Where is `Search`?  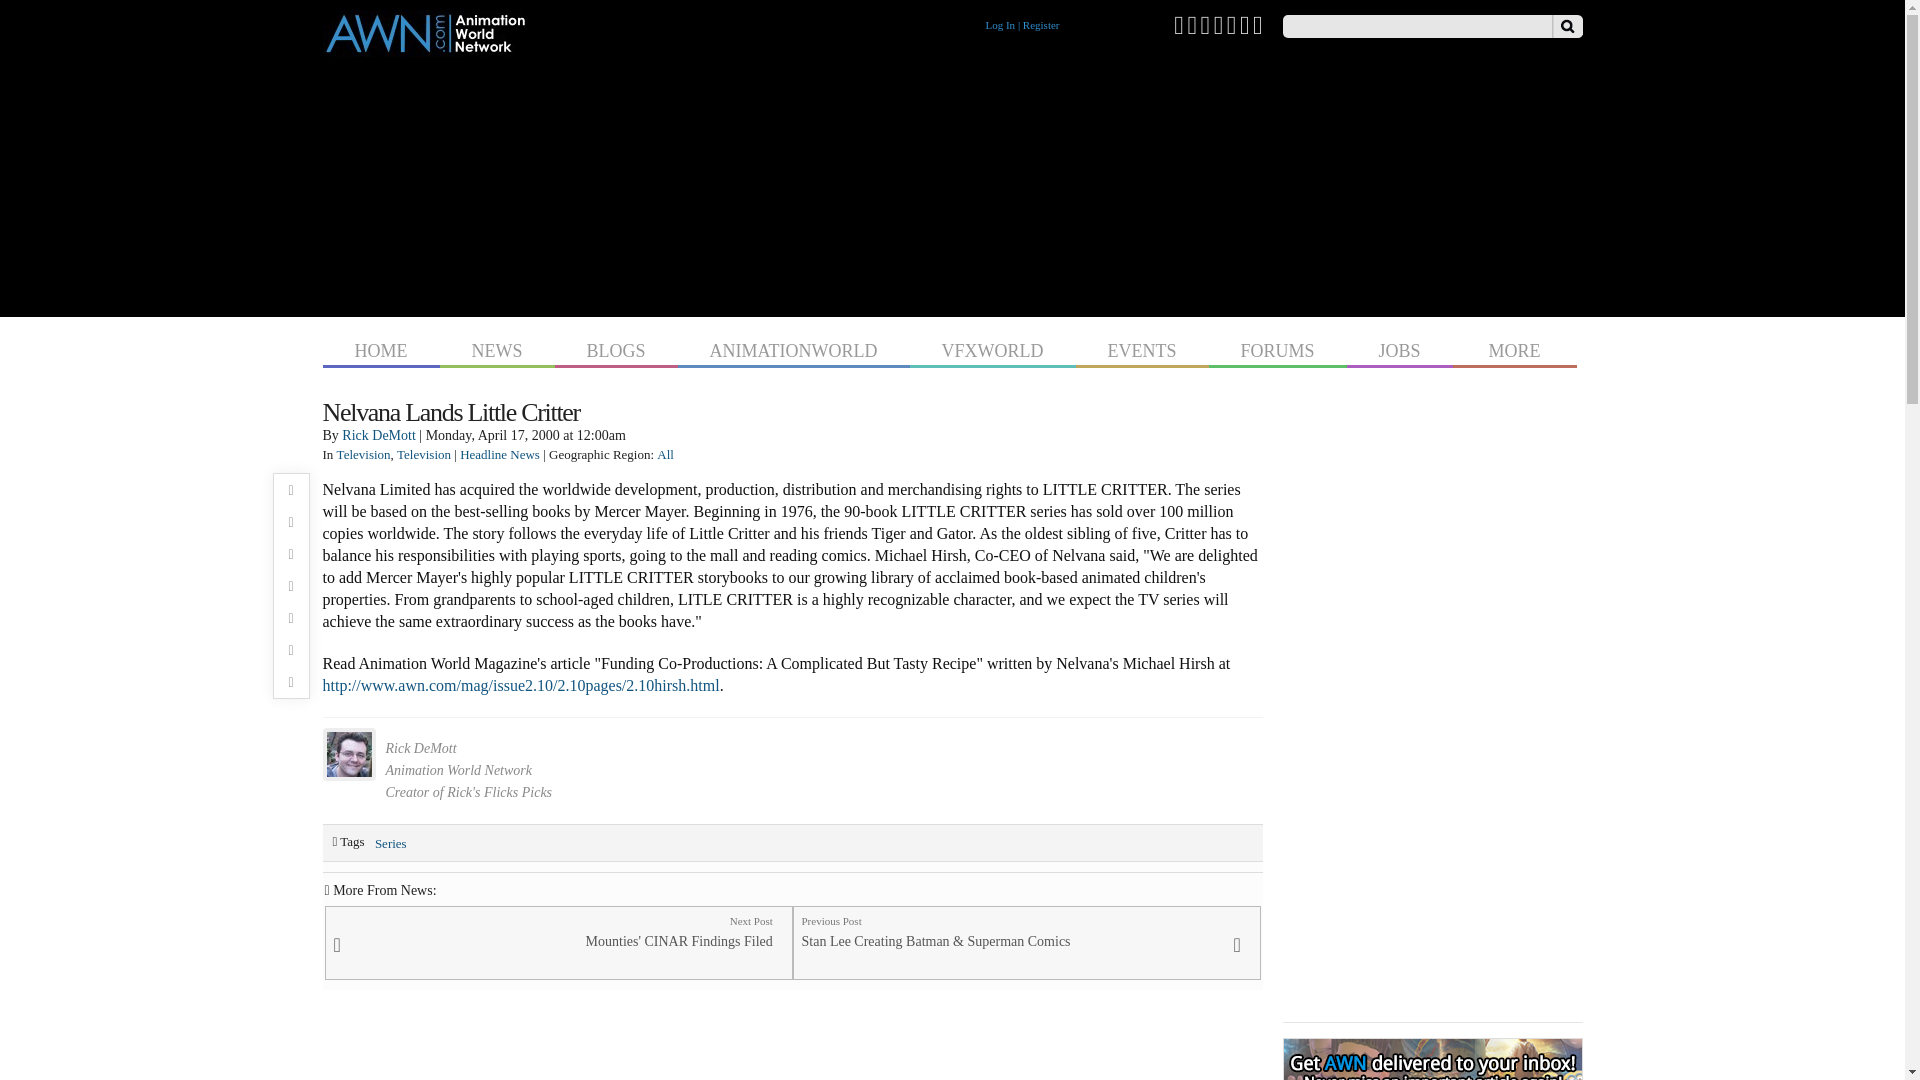 Search is located at coordinates (1566, 26).